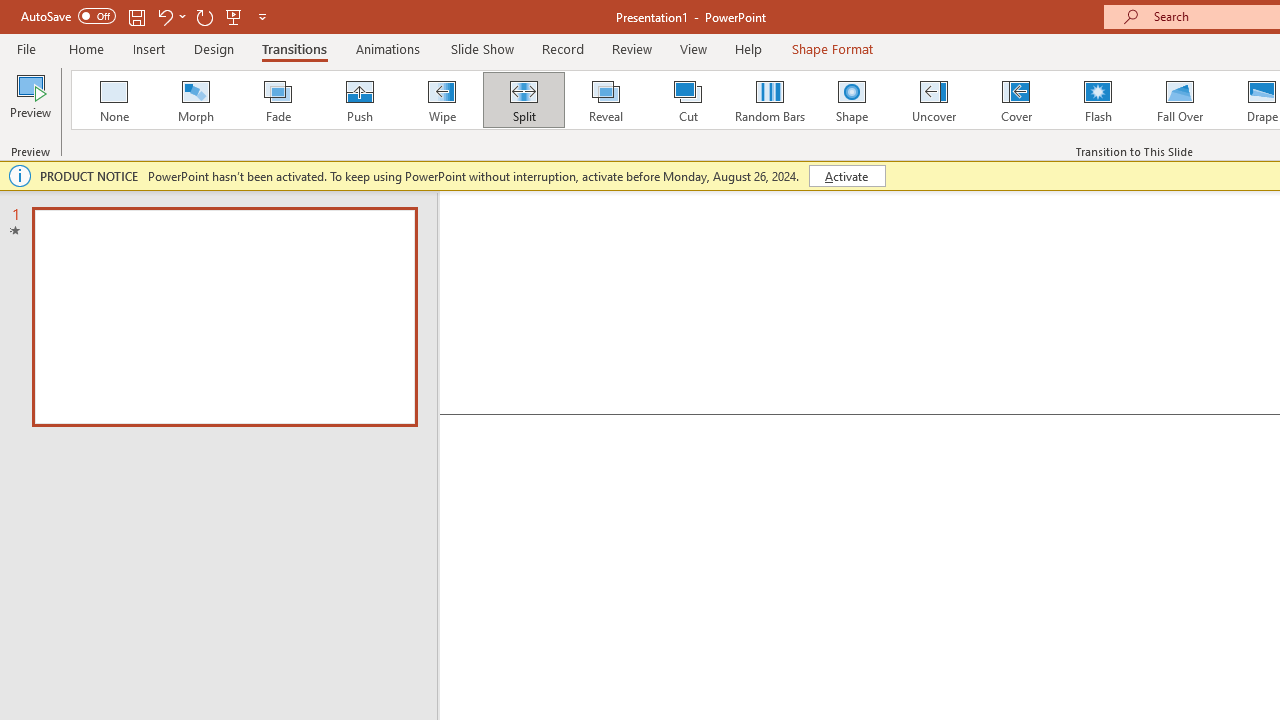 The height and width of the screenshot is (720, 1280). What do you see at coordinates (359, 100) in the screenshot?
I see `Push` at bounding box center [359, 100].